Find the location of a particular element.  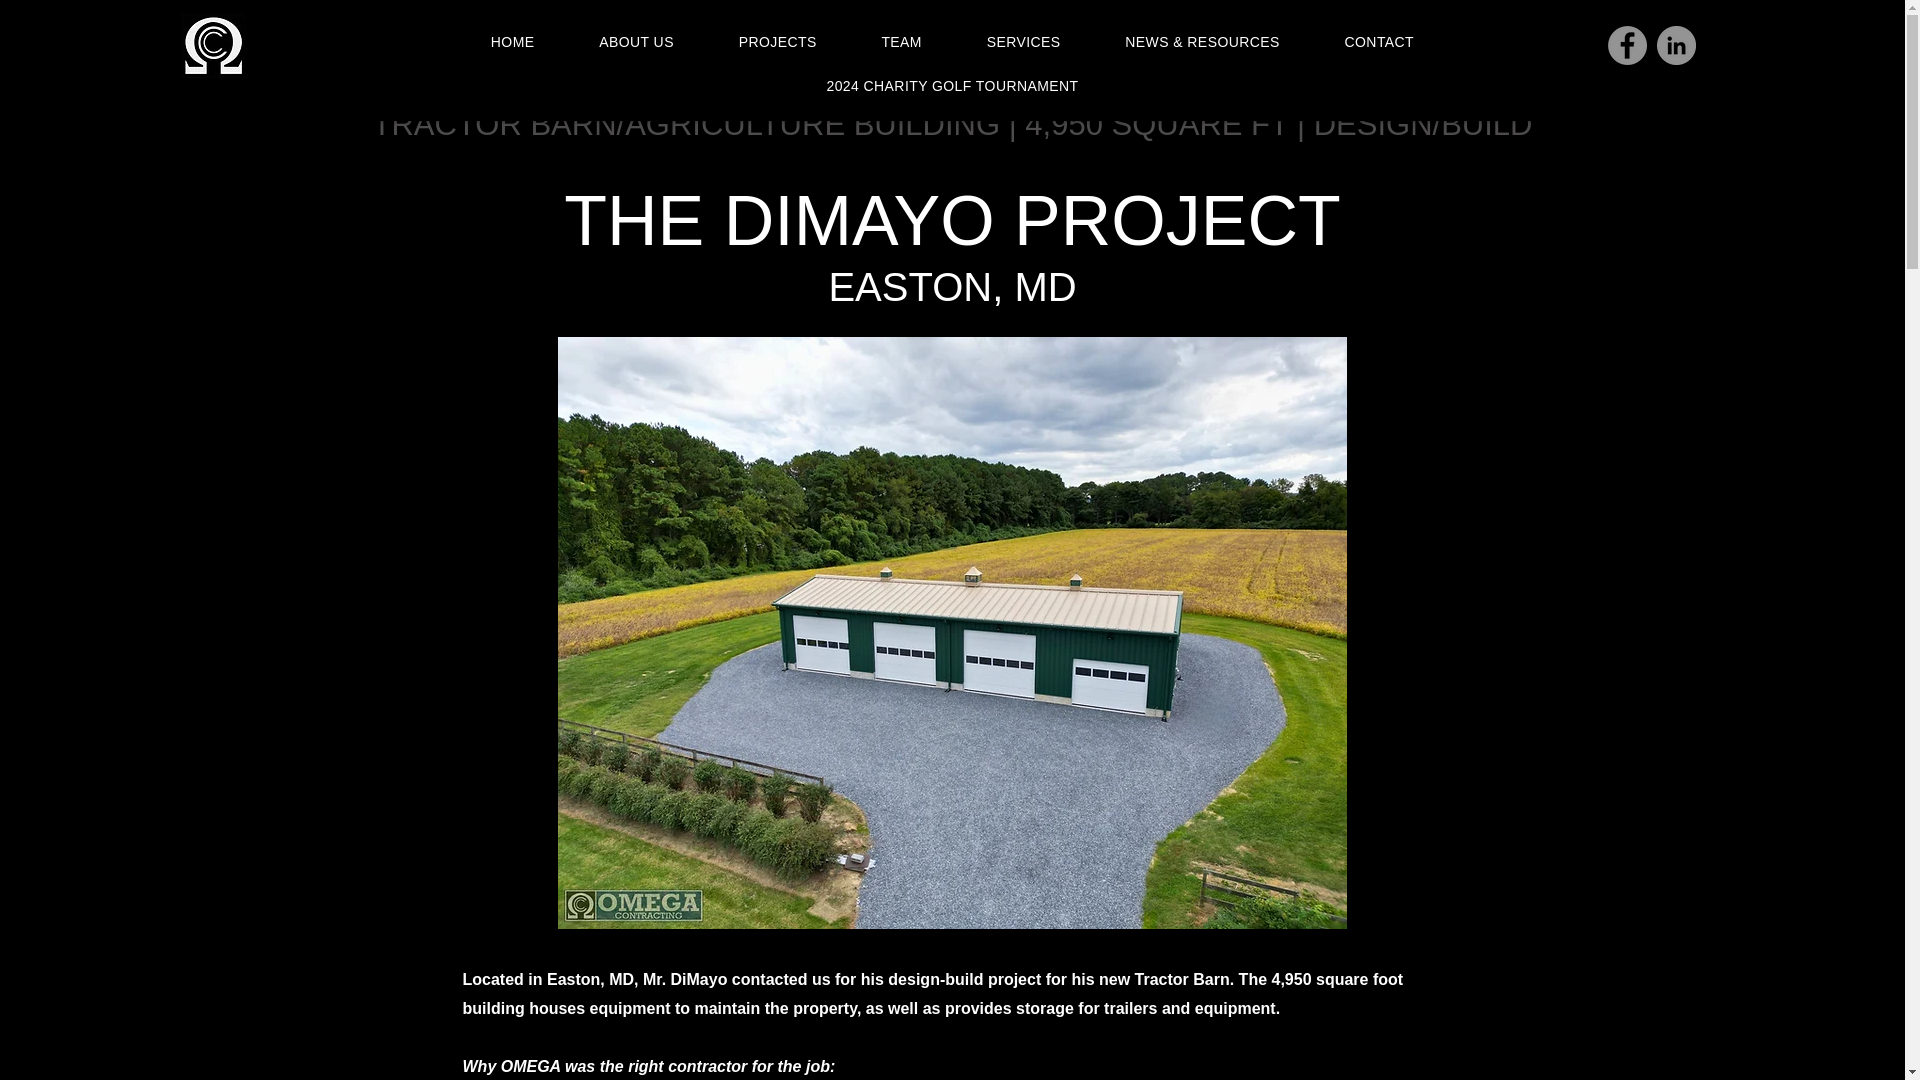

SERVICES is located at coordinates (1023, 42).